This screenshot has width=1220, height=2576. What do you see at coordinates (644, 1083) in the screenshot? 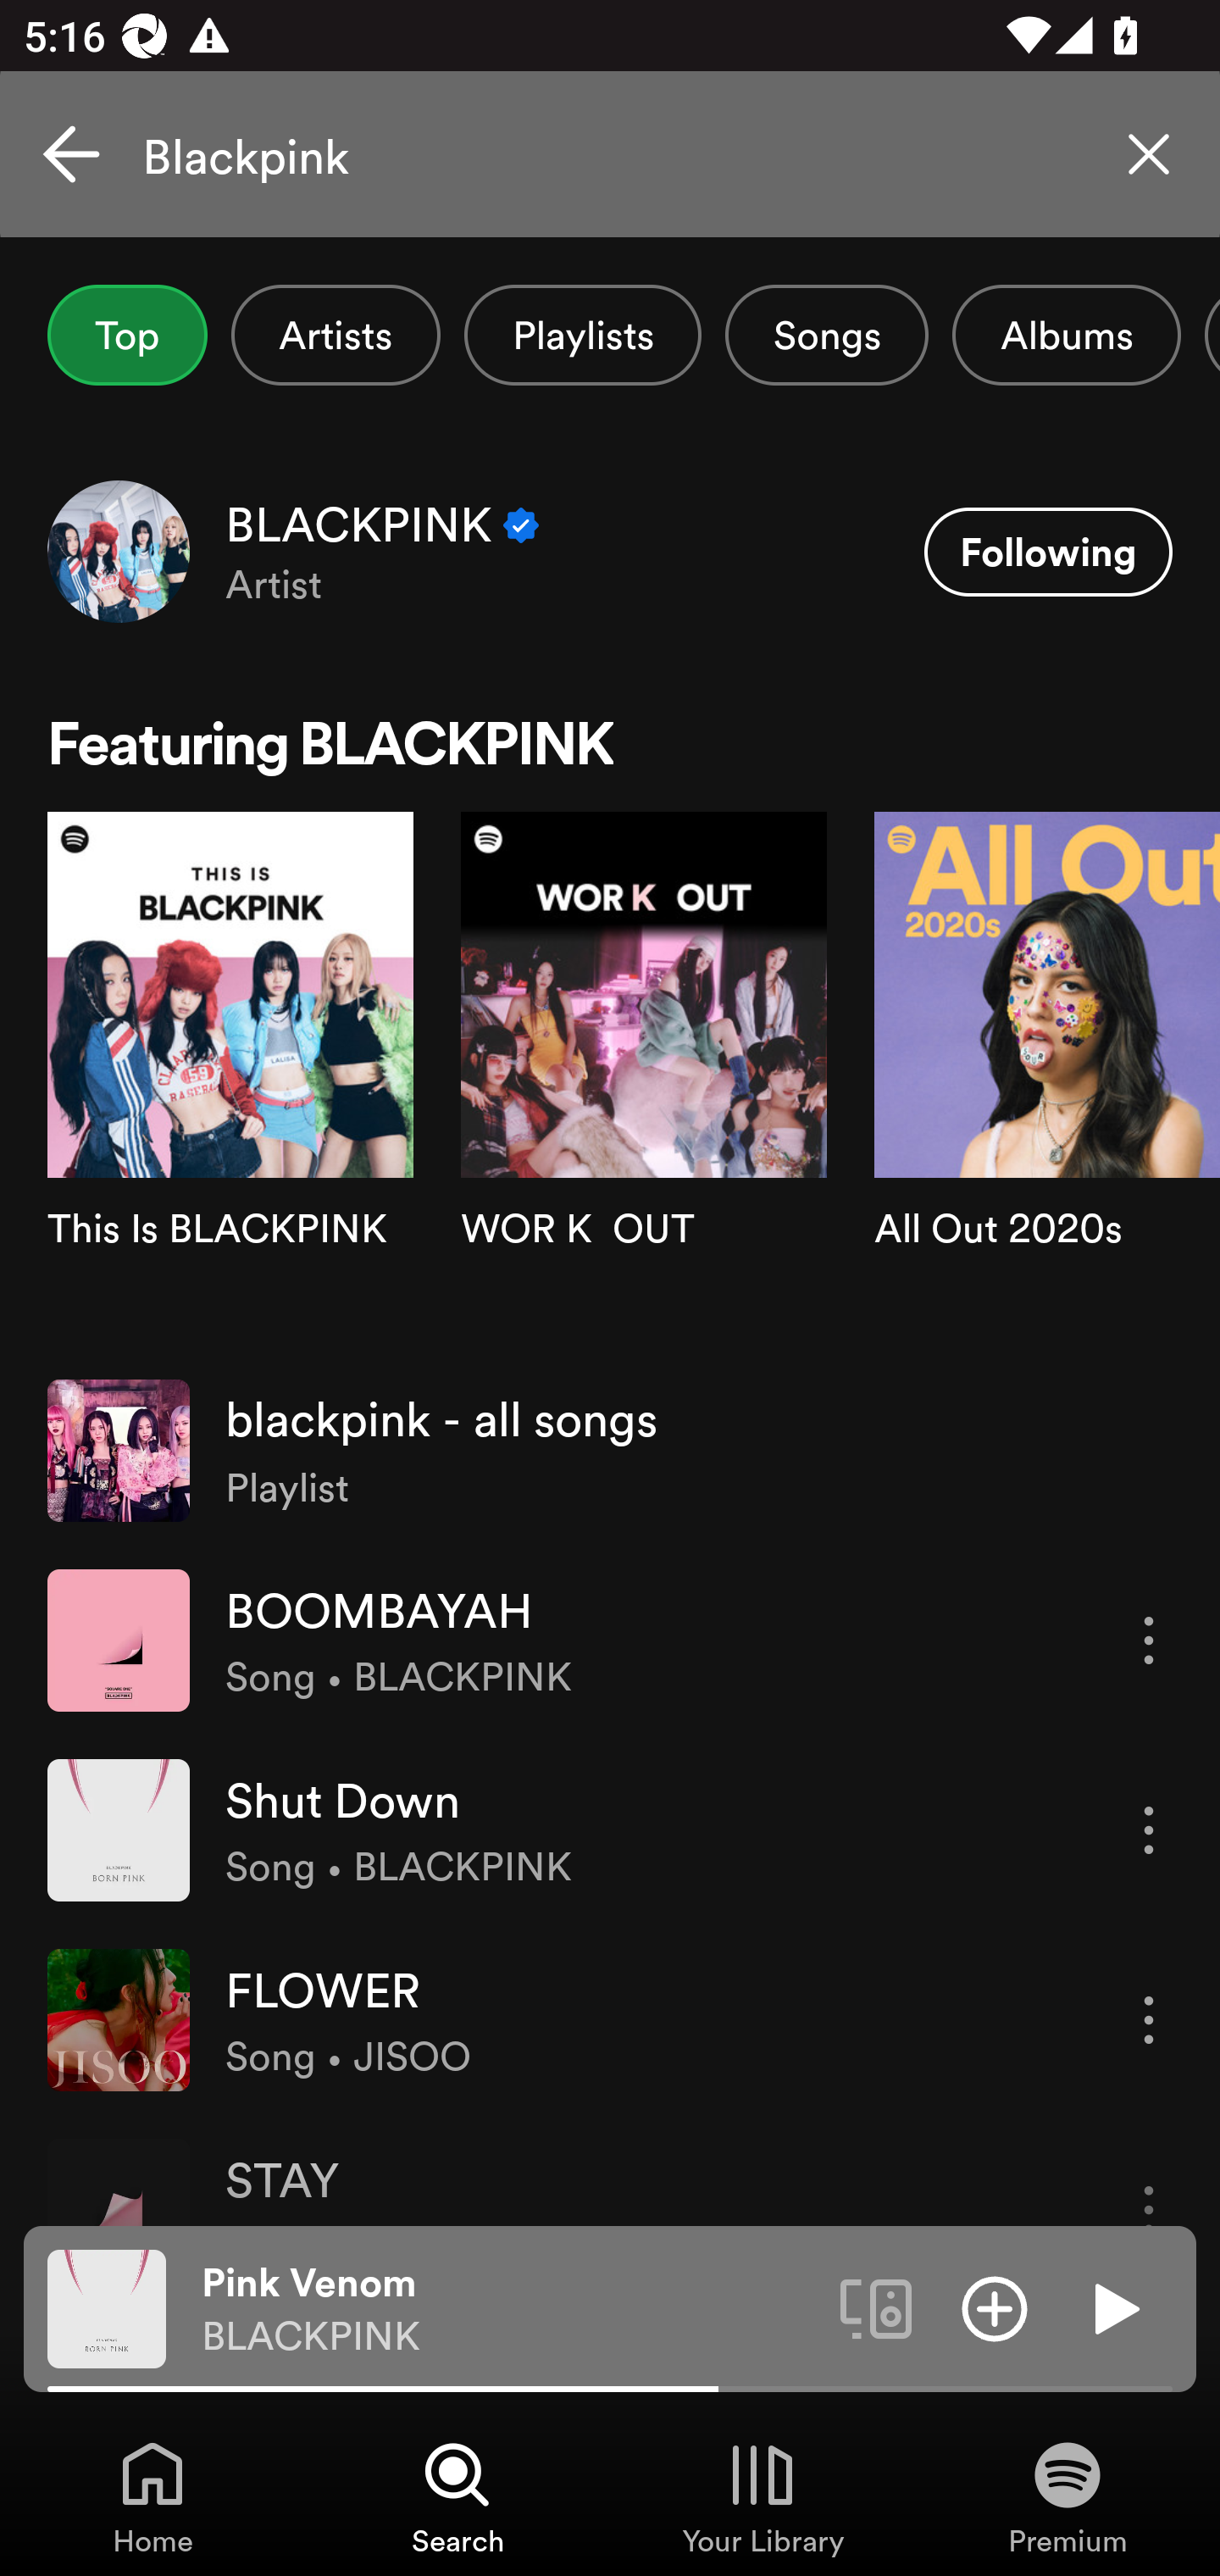
I see `Search card image WOR K  OUT` at bounding box center [644, 1083].